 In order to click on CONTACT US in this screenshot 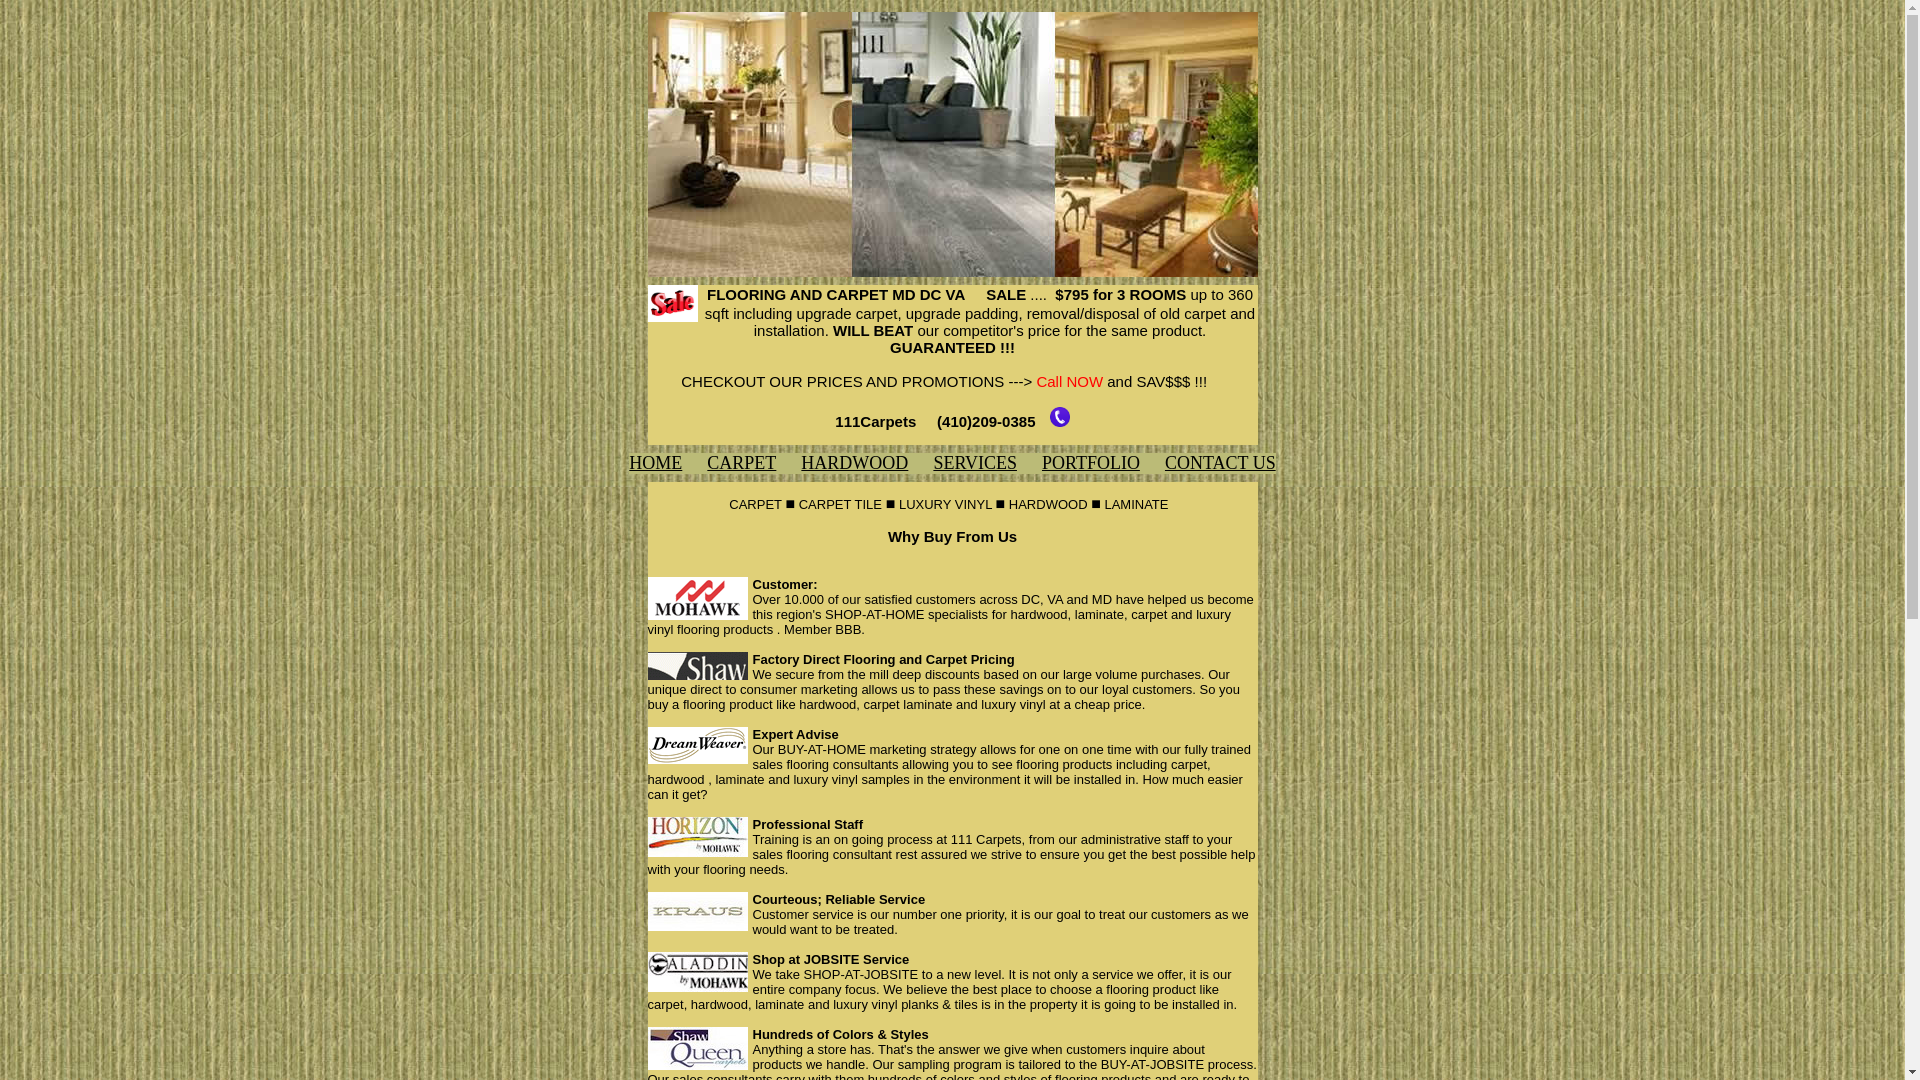, I will do `click(1220, 463)`.